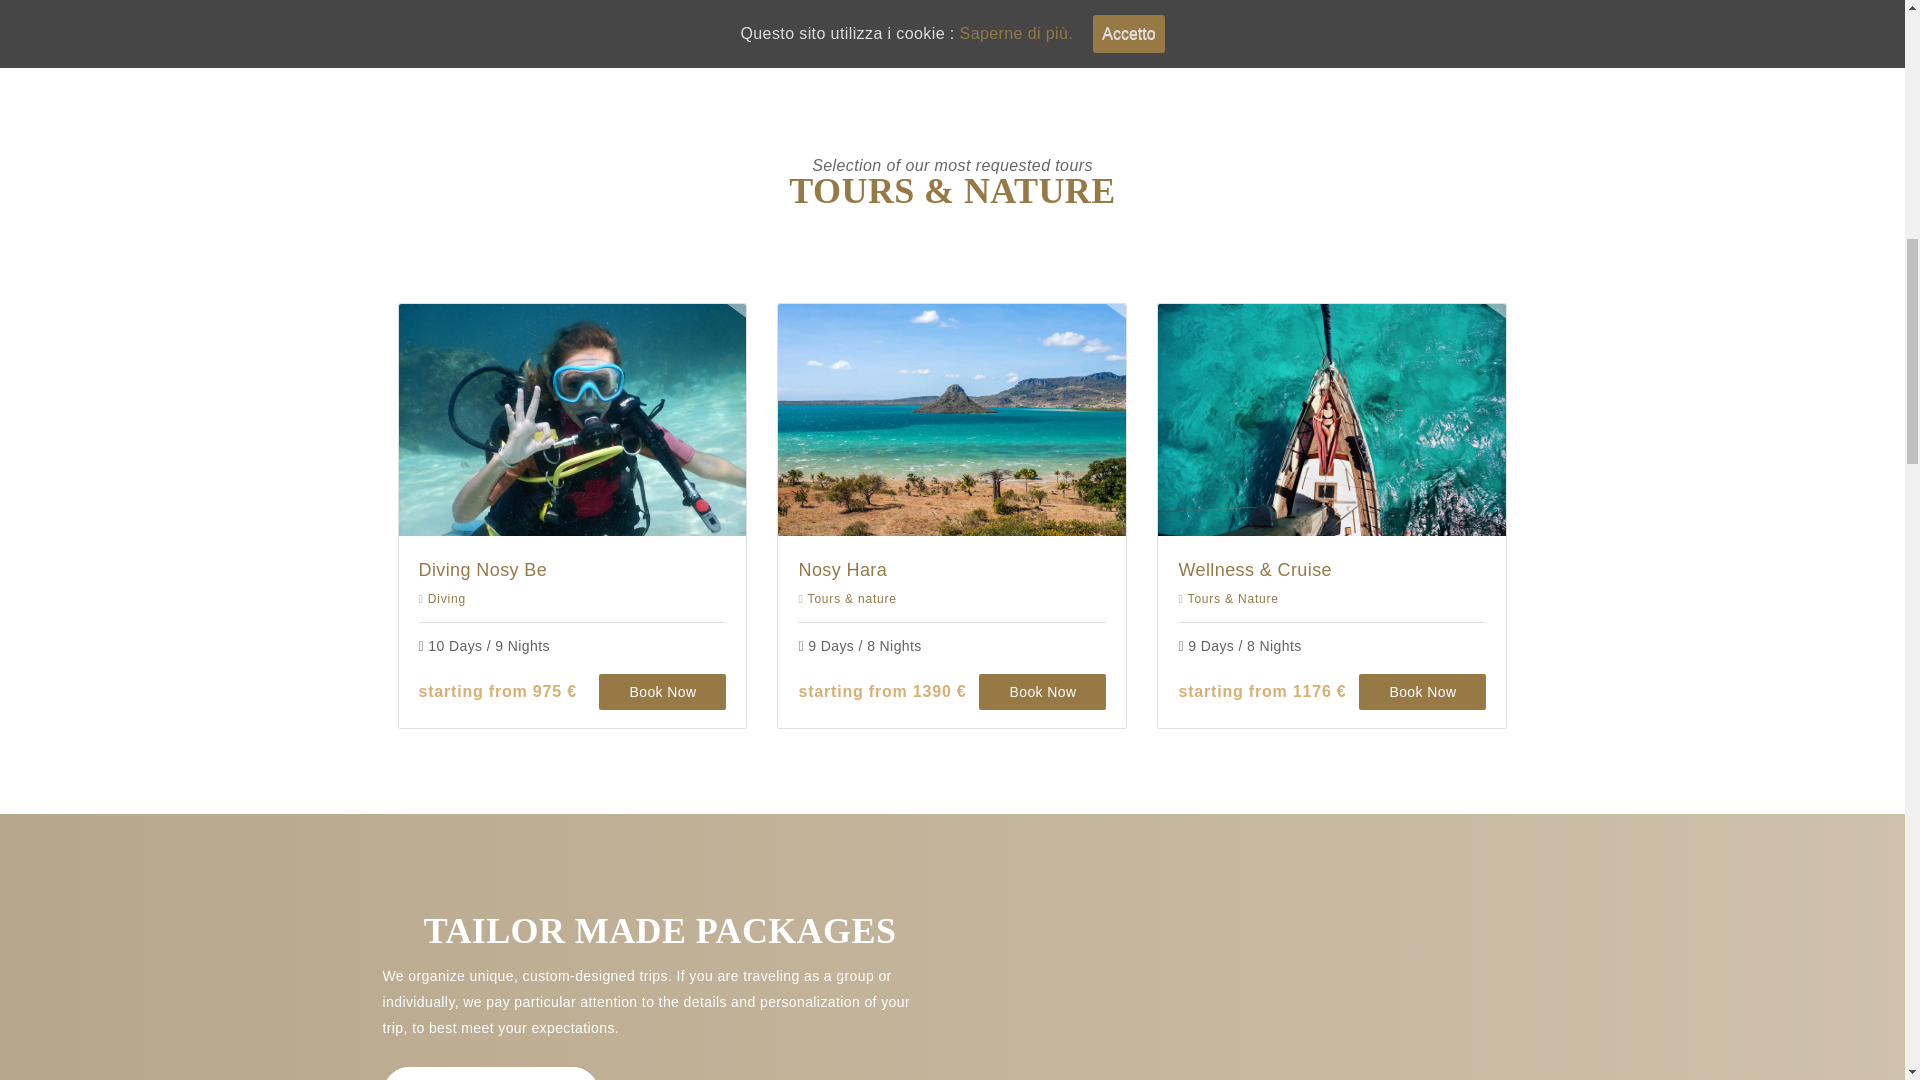 This screenshot has height=1080, width=1920. What do you see at coordinates (482, 570) in the screenshot?
I see `Diving Nosy Be` at bounding box center [482, 570].